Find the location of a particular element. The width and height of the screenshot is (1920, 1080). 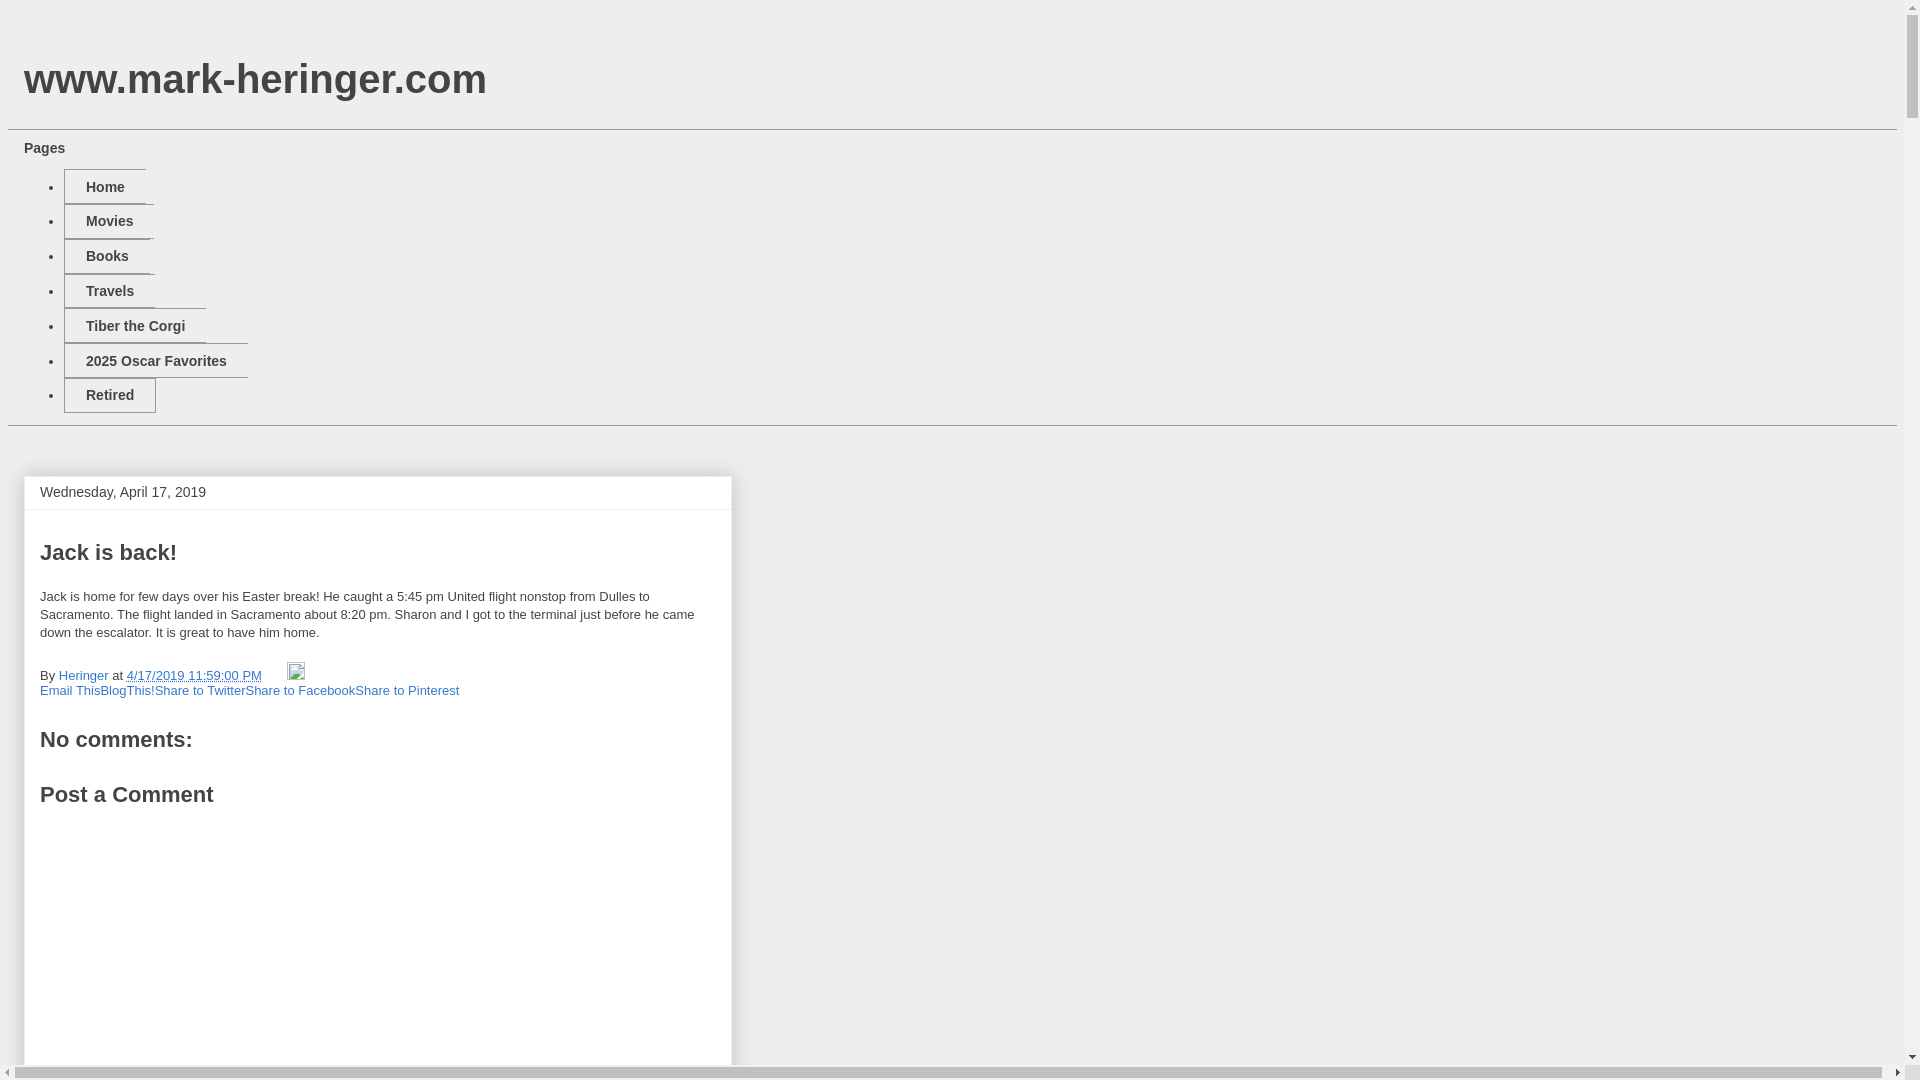

BlogThis! is located at coordinates (126, 690).